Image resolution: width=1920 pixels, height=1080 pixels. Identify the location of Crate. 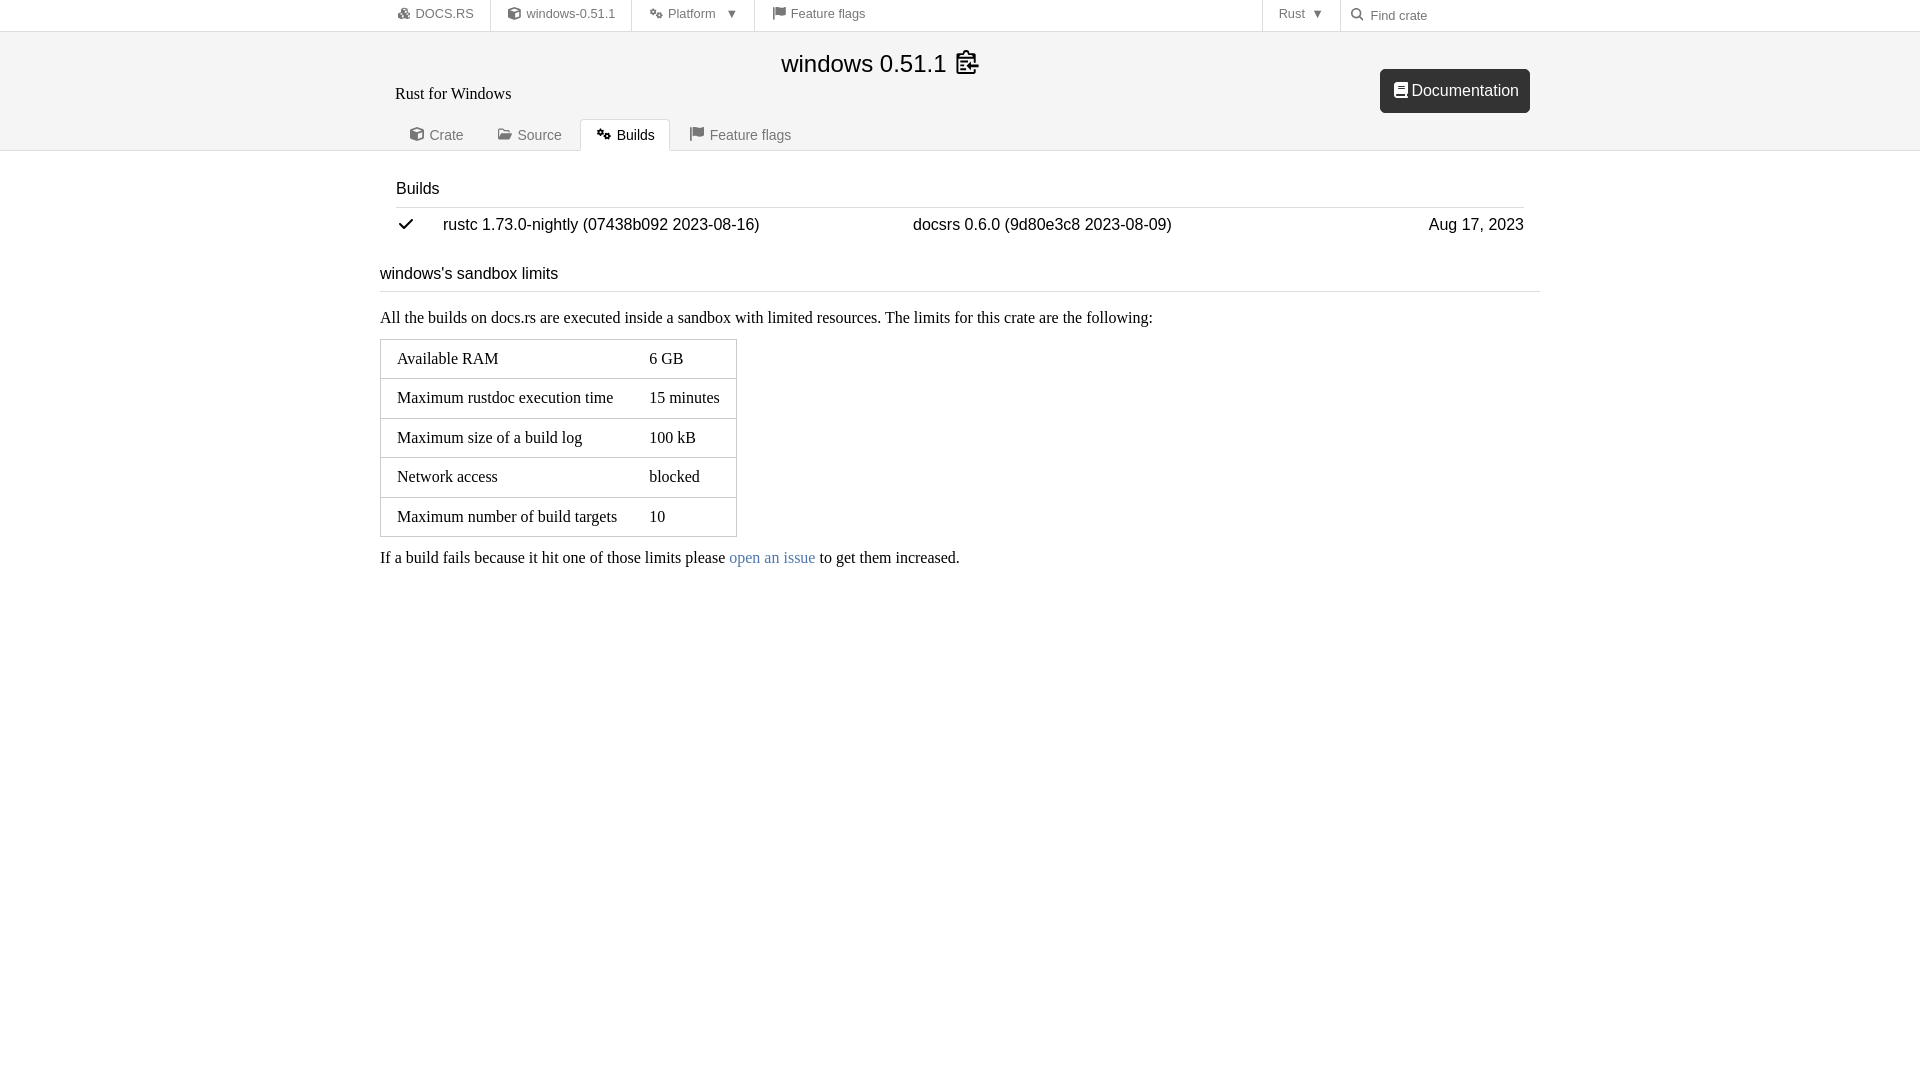
(436, 134).